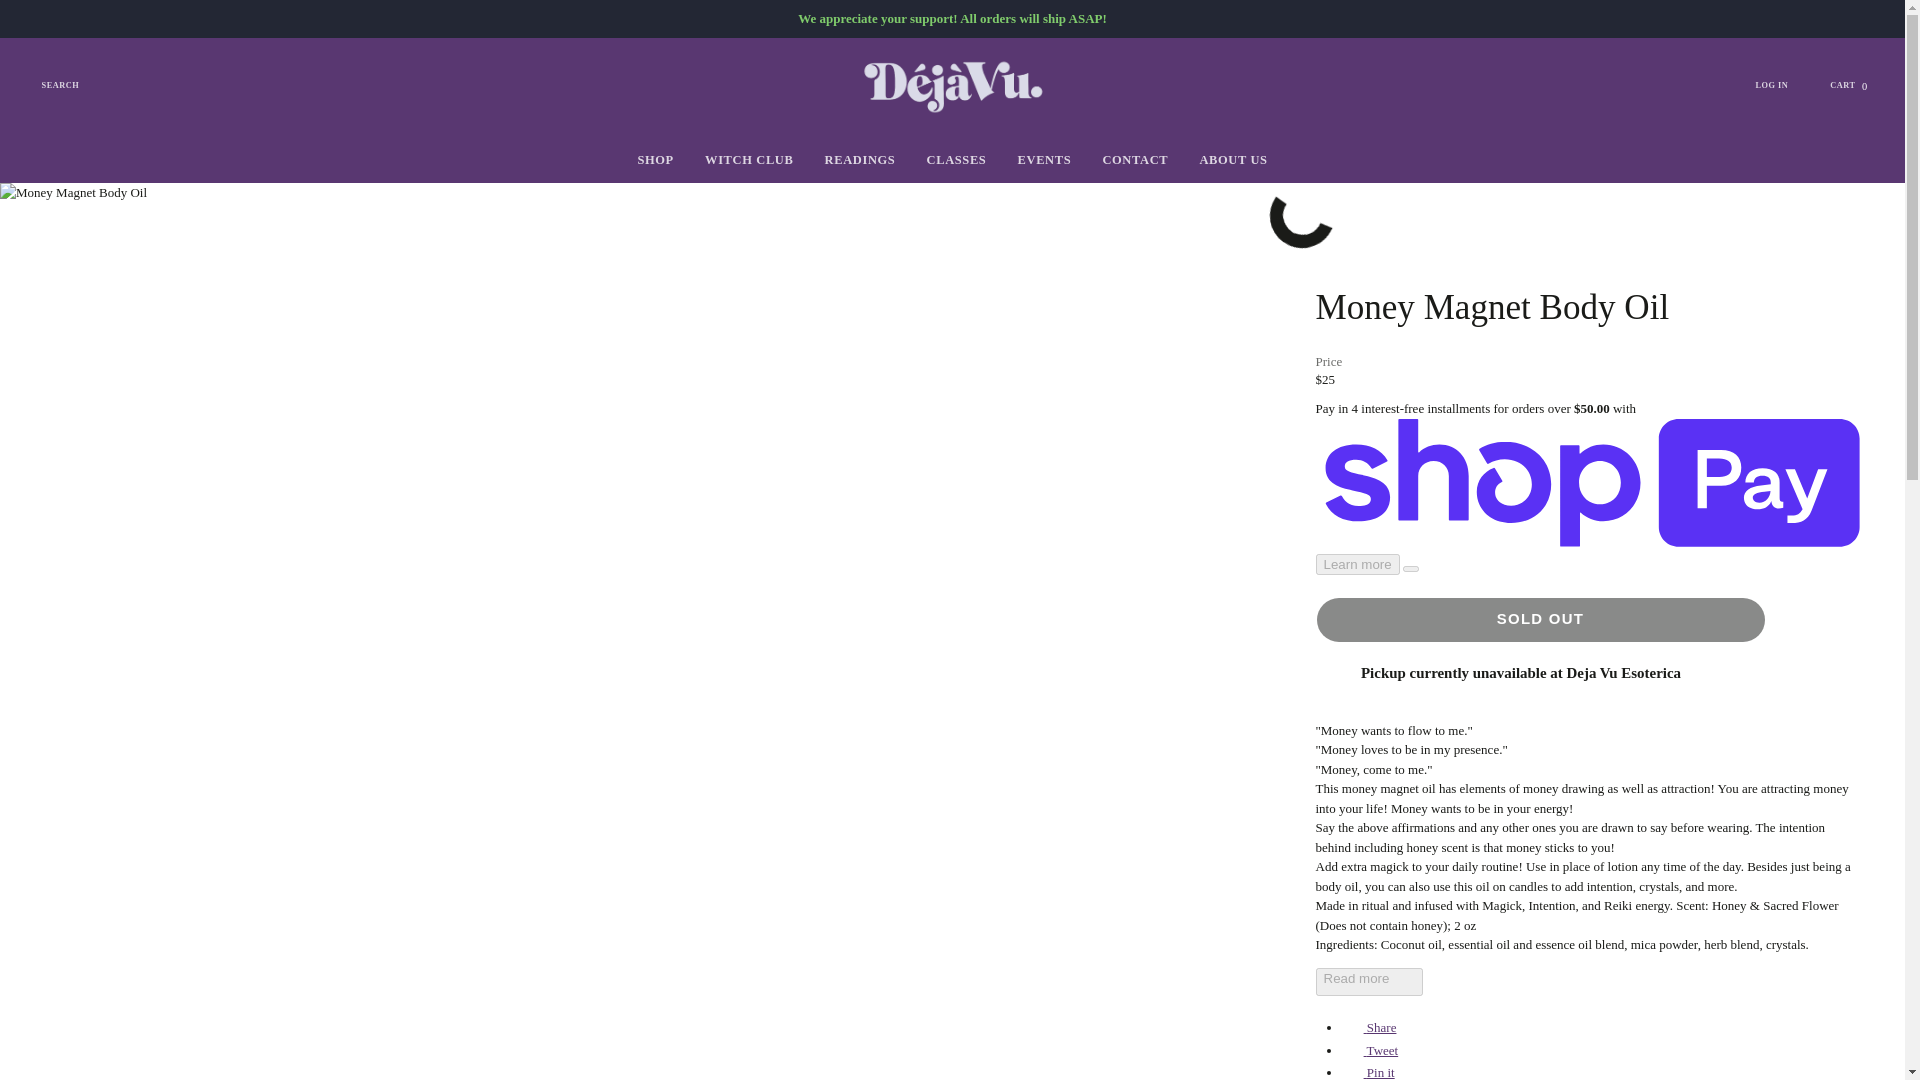 The image size is (1920, 1080). I want to click on SHOP, so click(656, 160).